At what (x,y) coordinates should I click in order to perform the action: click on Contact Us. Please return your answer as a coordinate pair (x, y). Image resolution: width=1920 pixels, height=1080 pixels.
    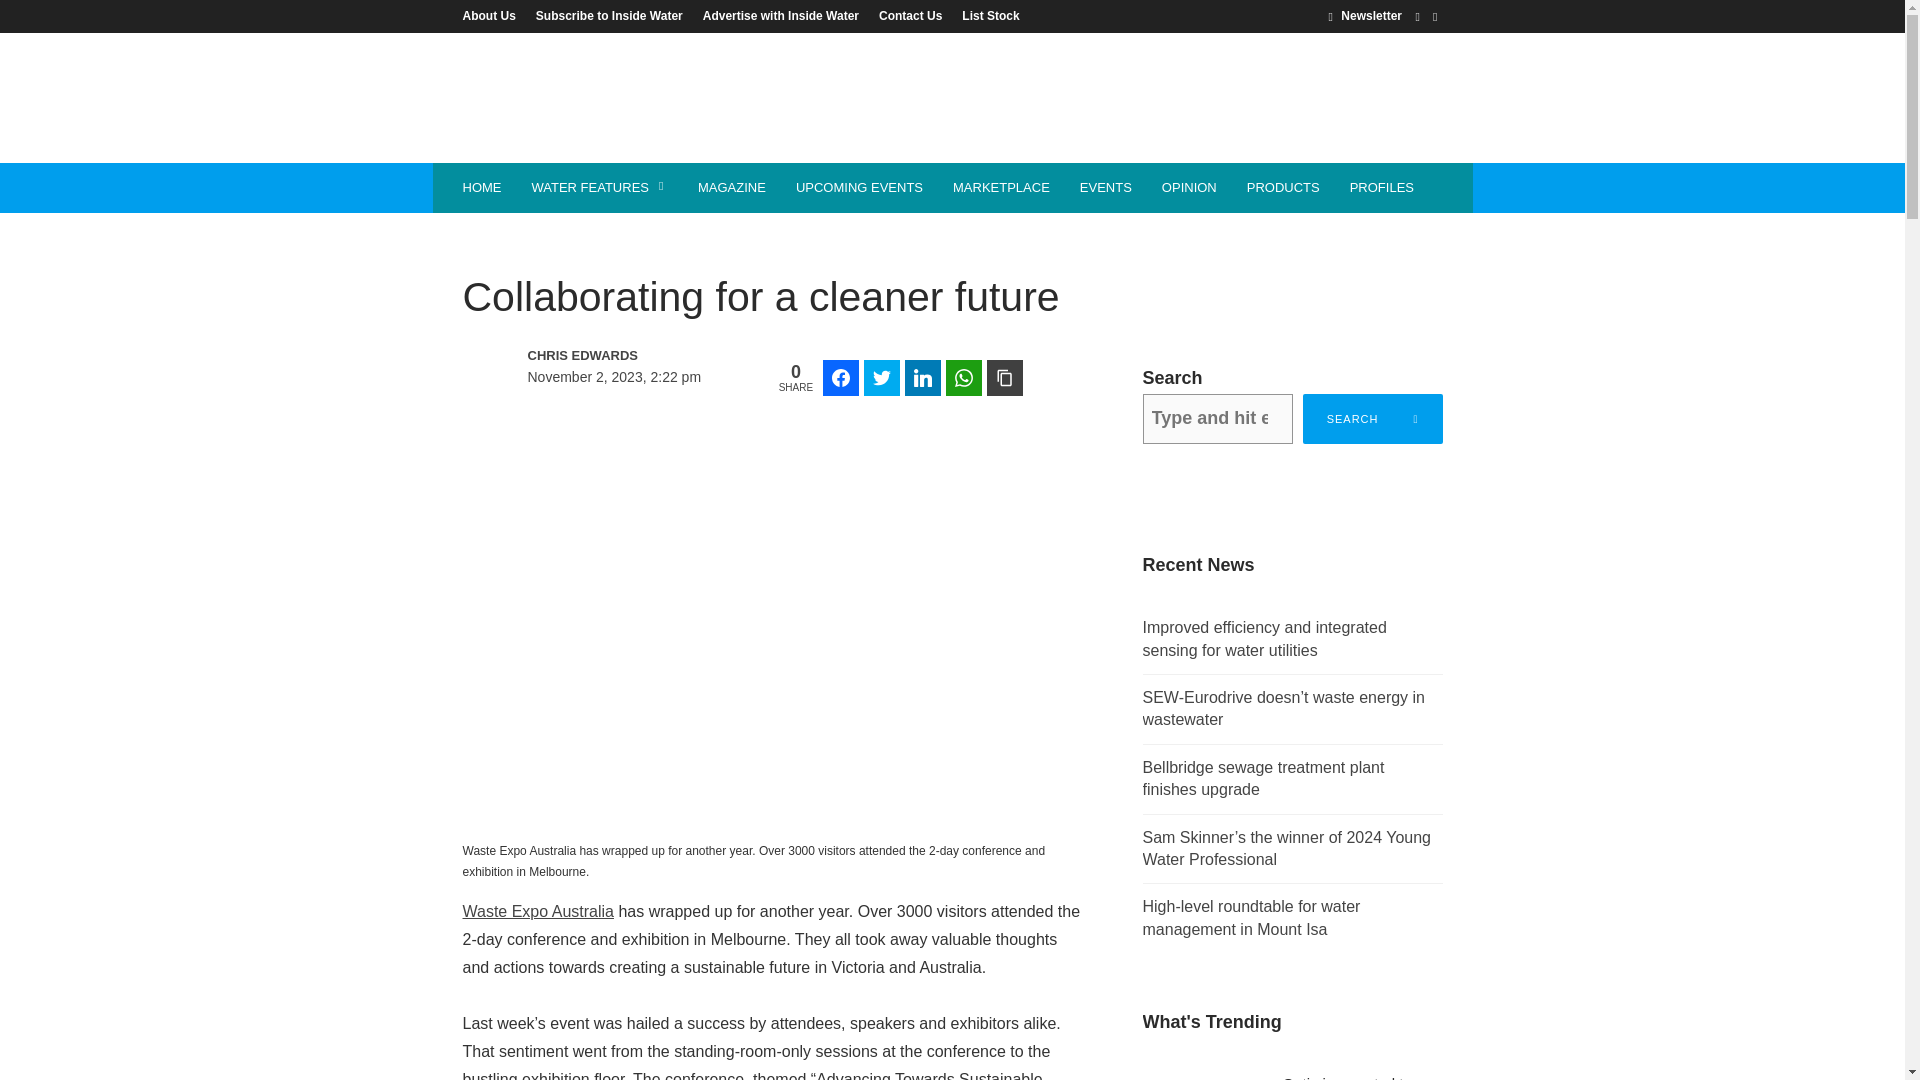
    Looking at the image, I should click on (910, 15).